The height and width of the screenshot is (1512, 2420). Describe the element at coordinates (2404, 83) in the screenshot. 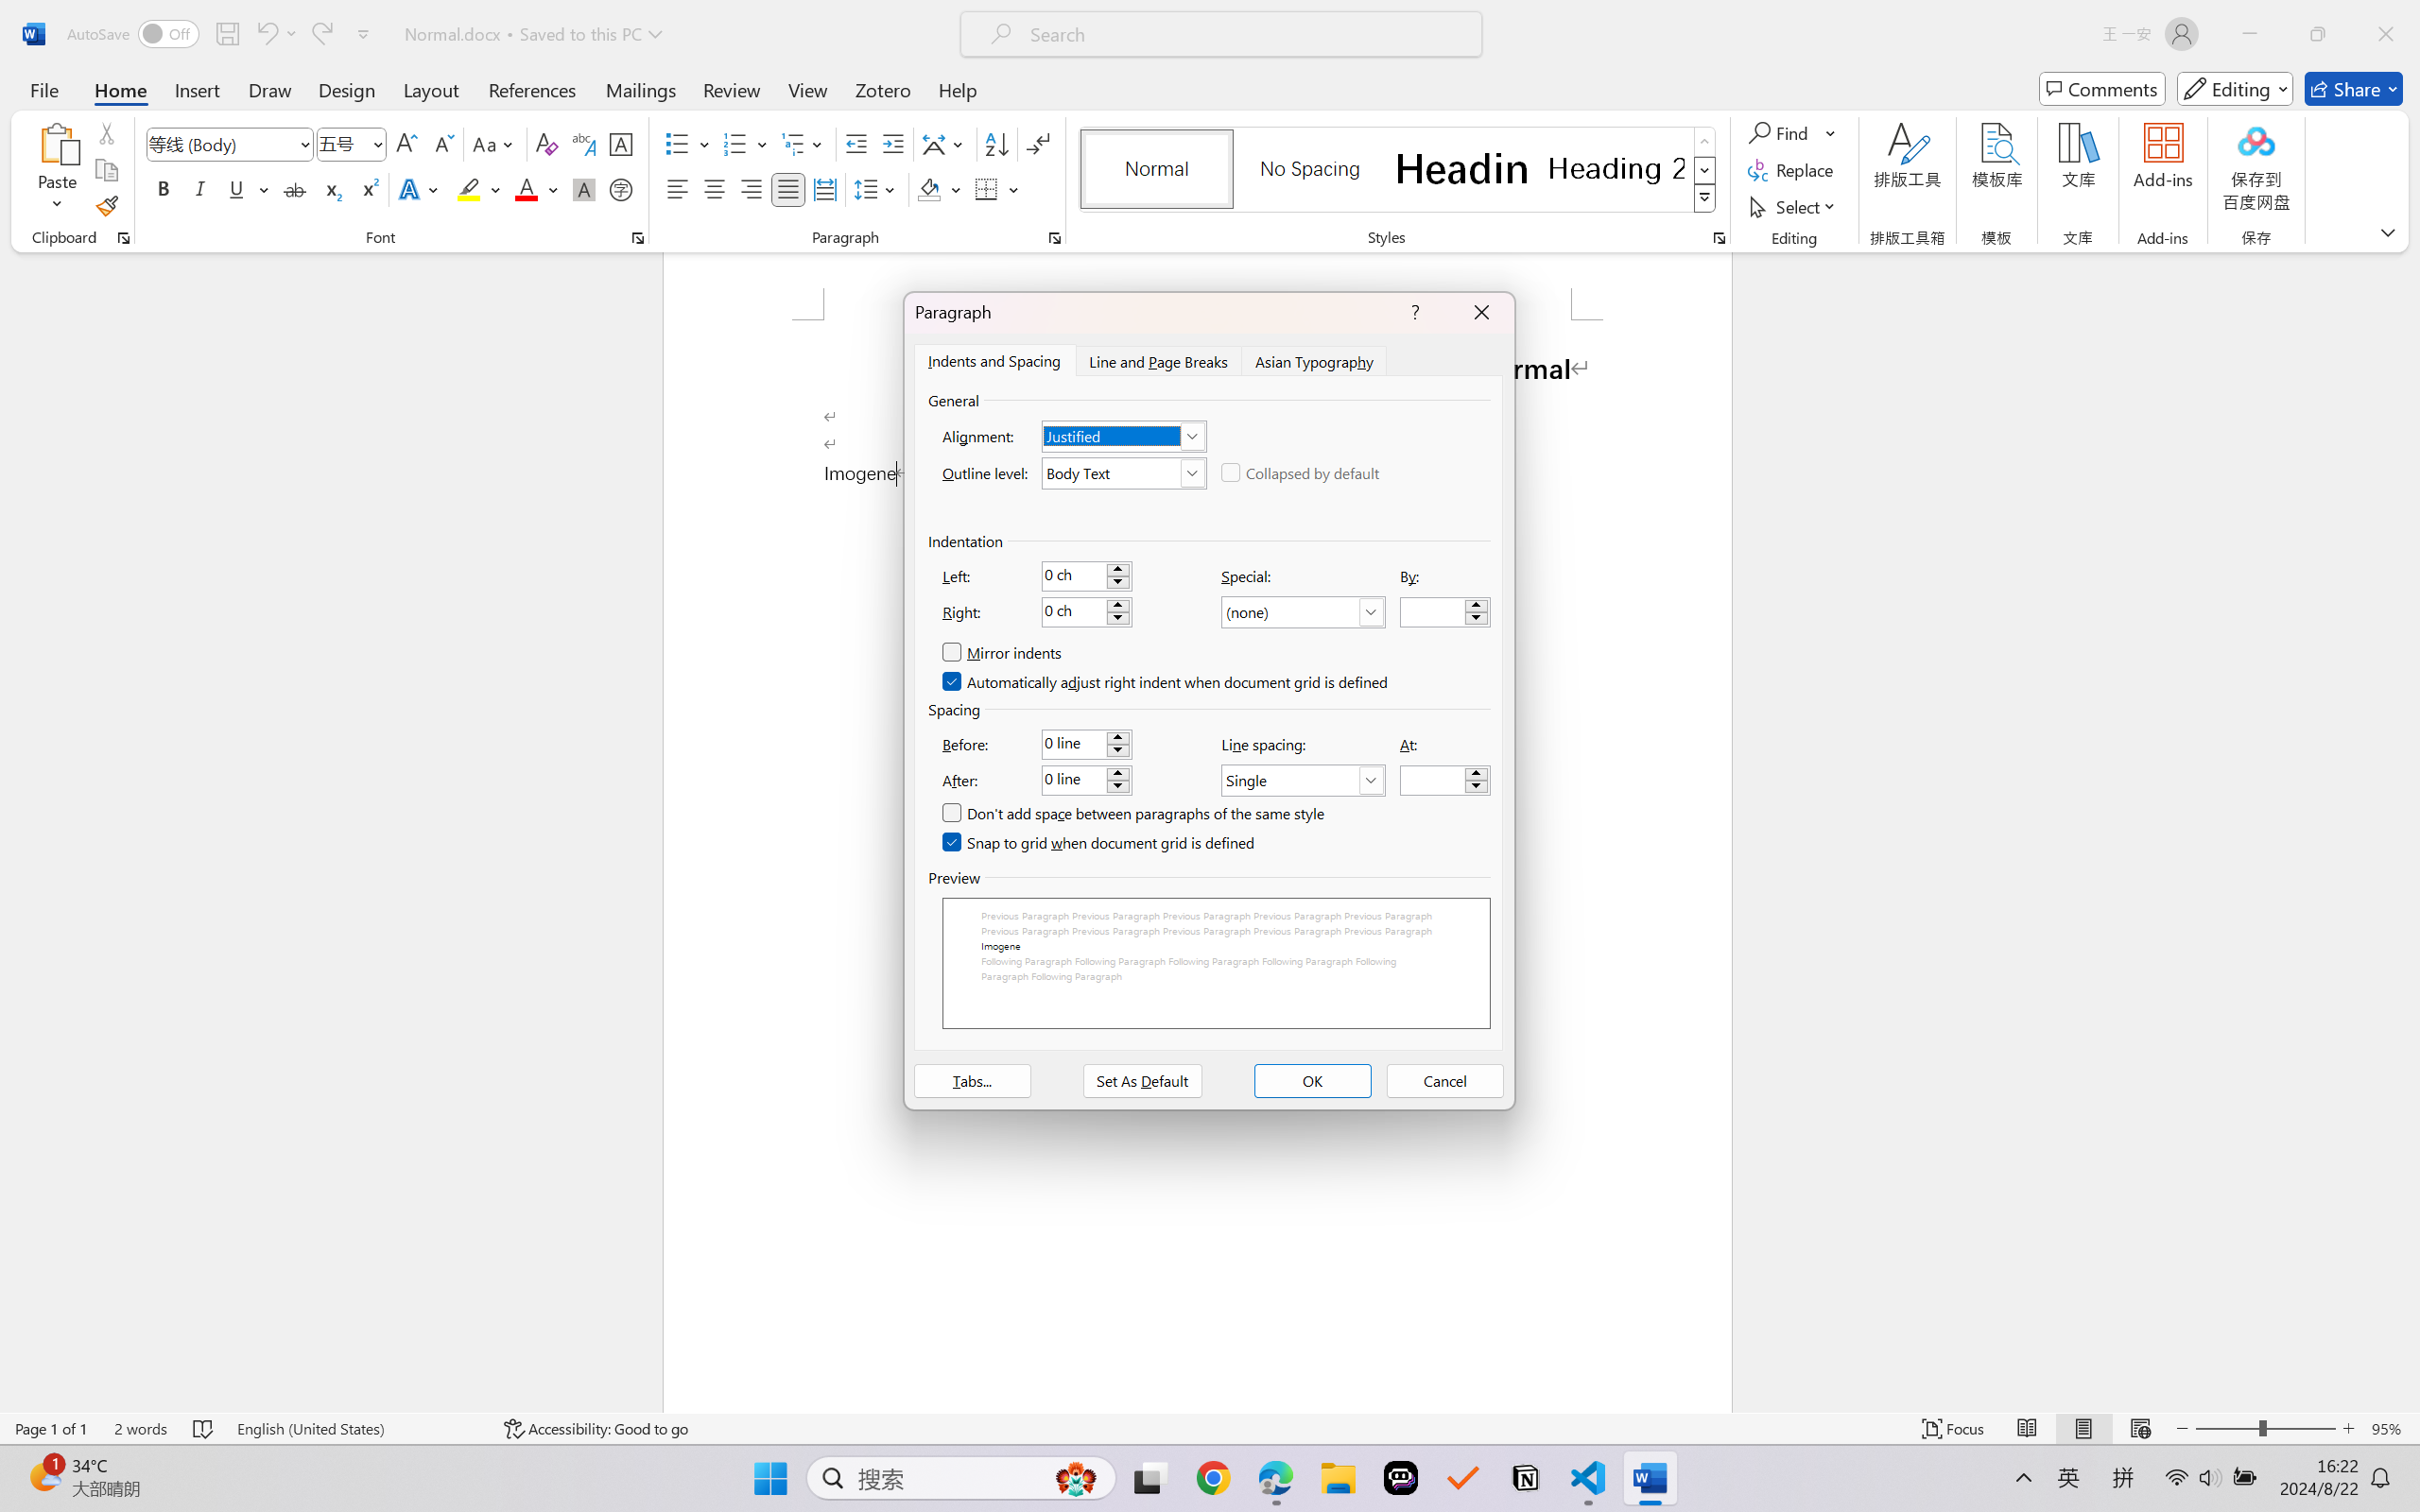

I see `Close this message` at that location.